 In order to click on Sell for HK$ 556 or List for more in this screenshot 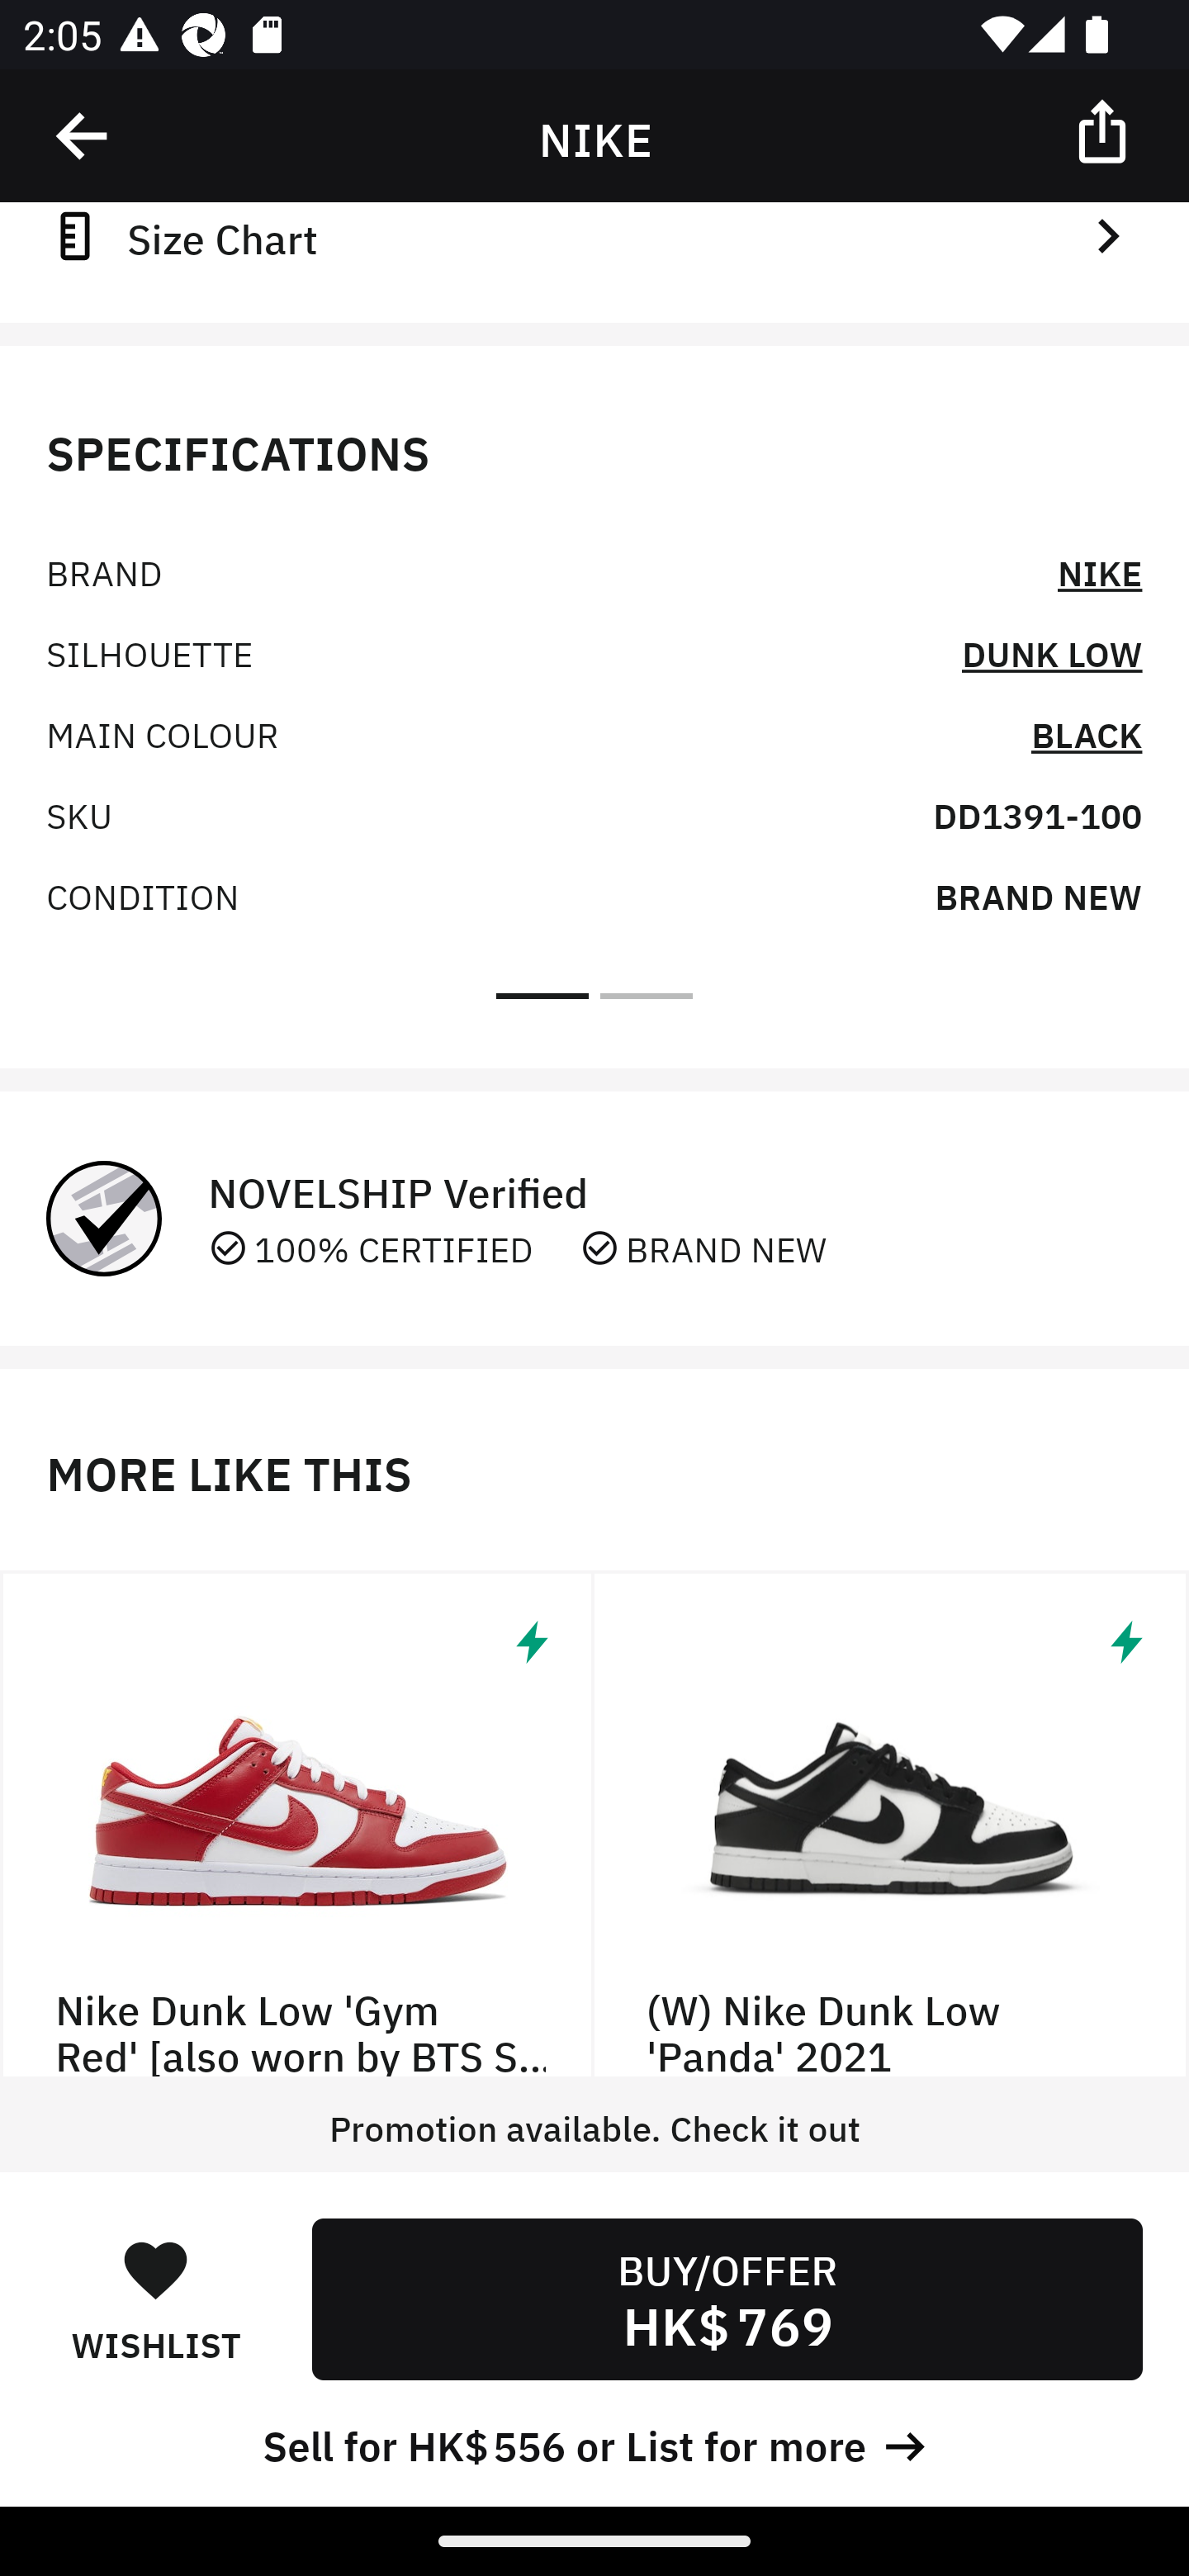, I will do `click(594, 2442)`.